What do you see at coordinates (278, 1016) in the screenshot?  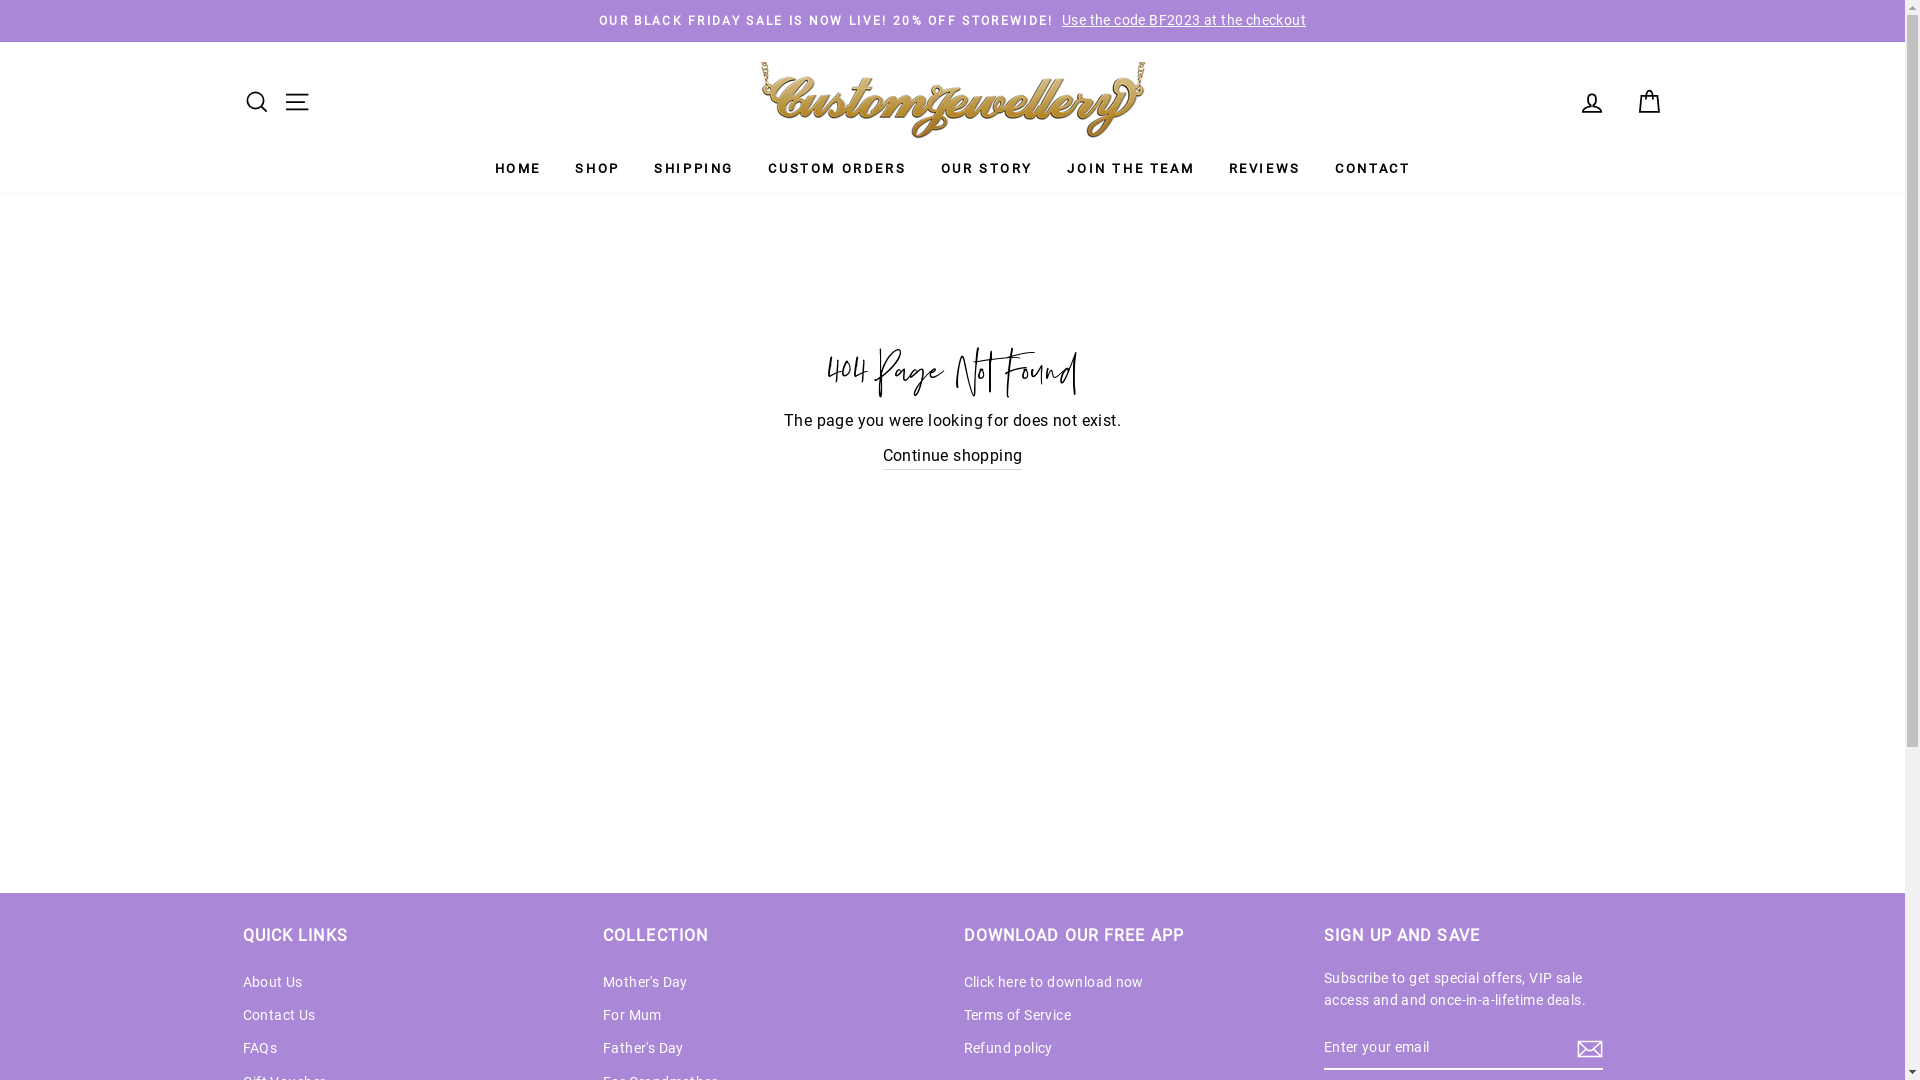 I see `Contact Us` at bounding box center [278, 1016].